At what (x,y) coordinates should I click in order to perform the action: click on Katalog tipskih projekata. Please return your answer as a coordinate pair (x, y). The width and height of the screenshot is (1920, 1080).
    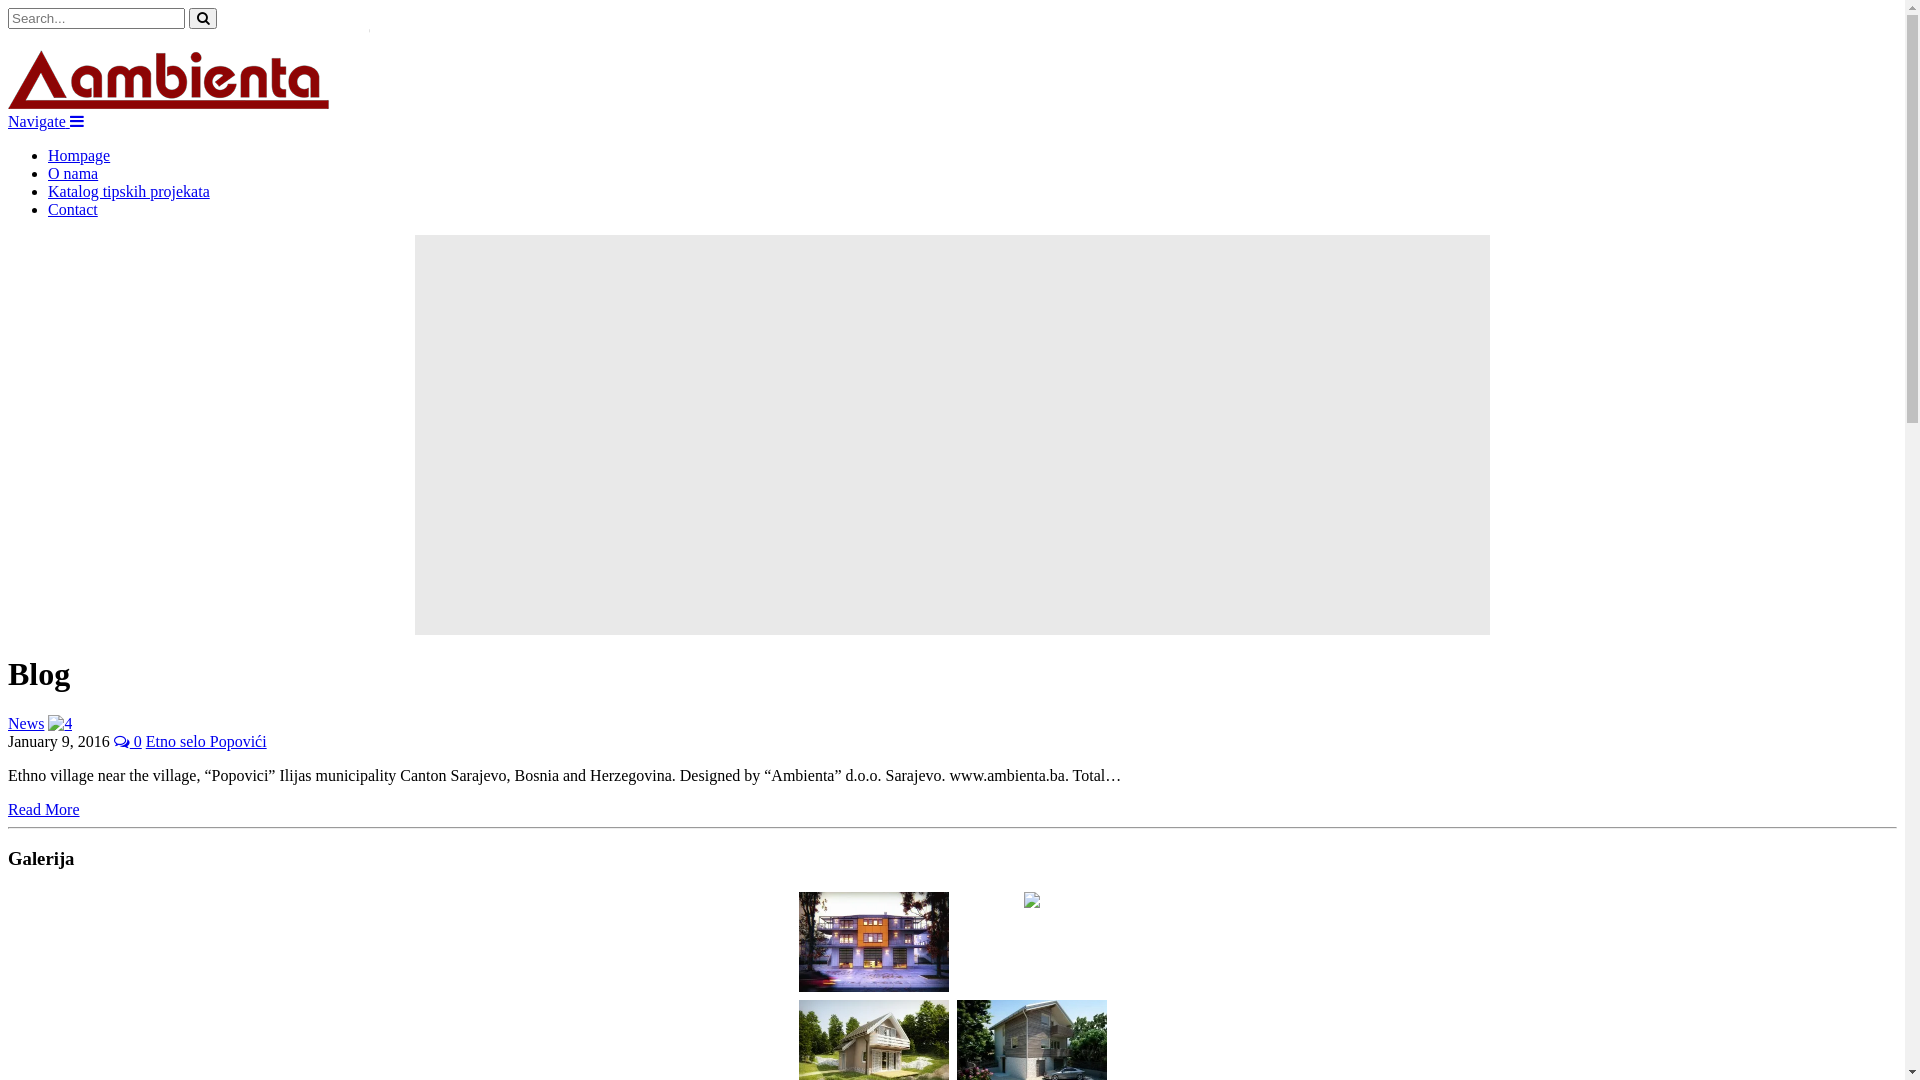
    Looking at the image, I should click on (129, 192).